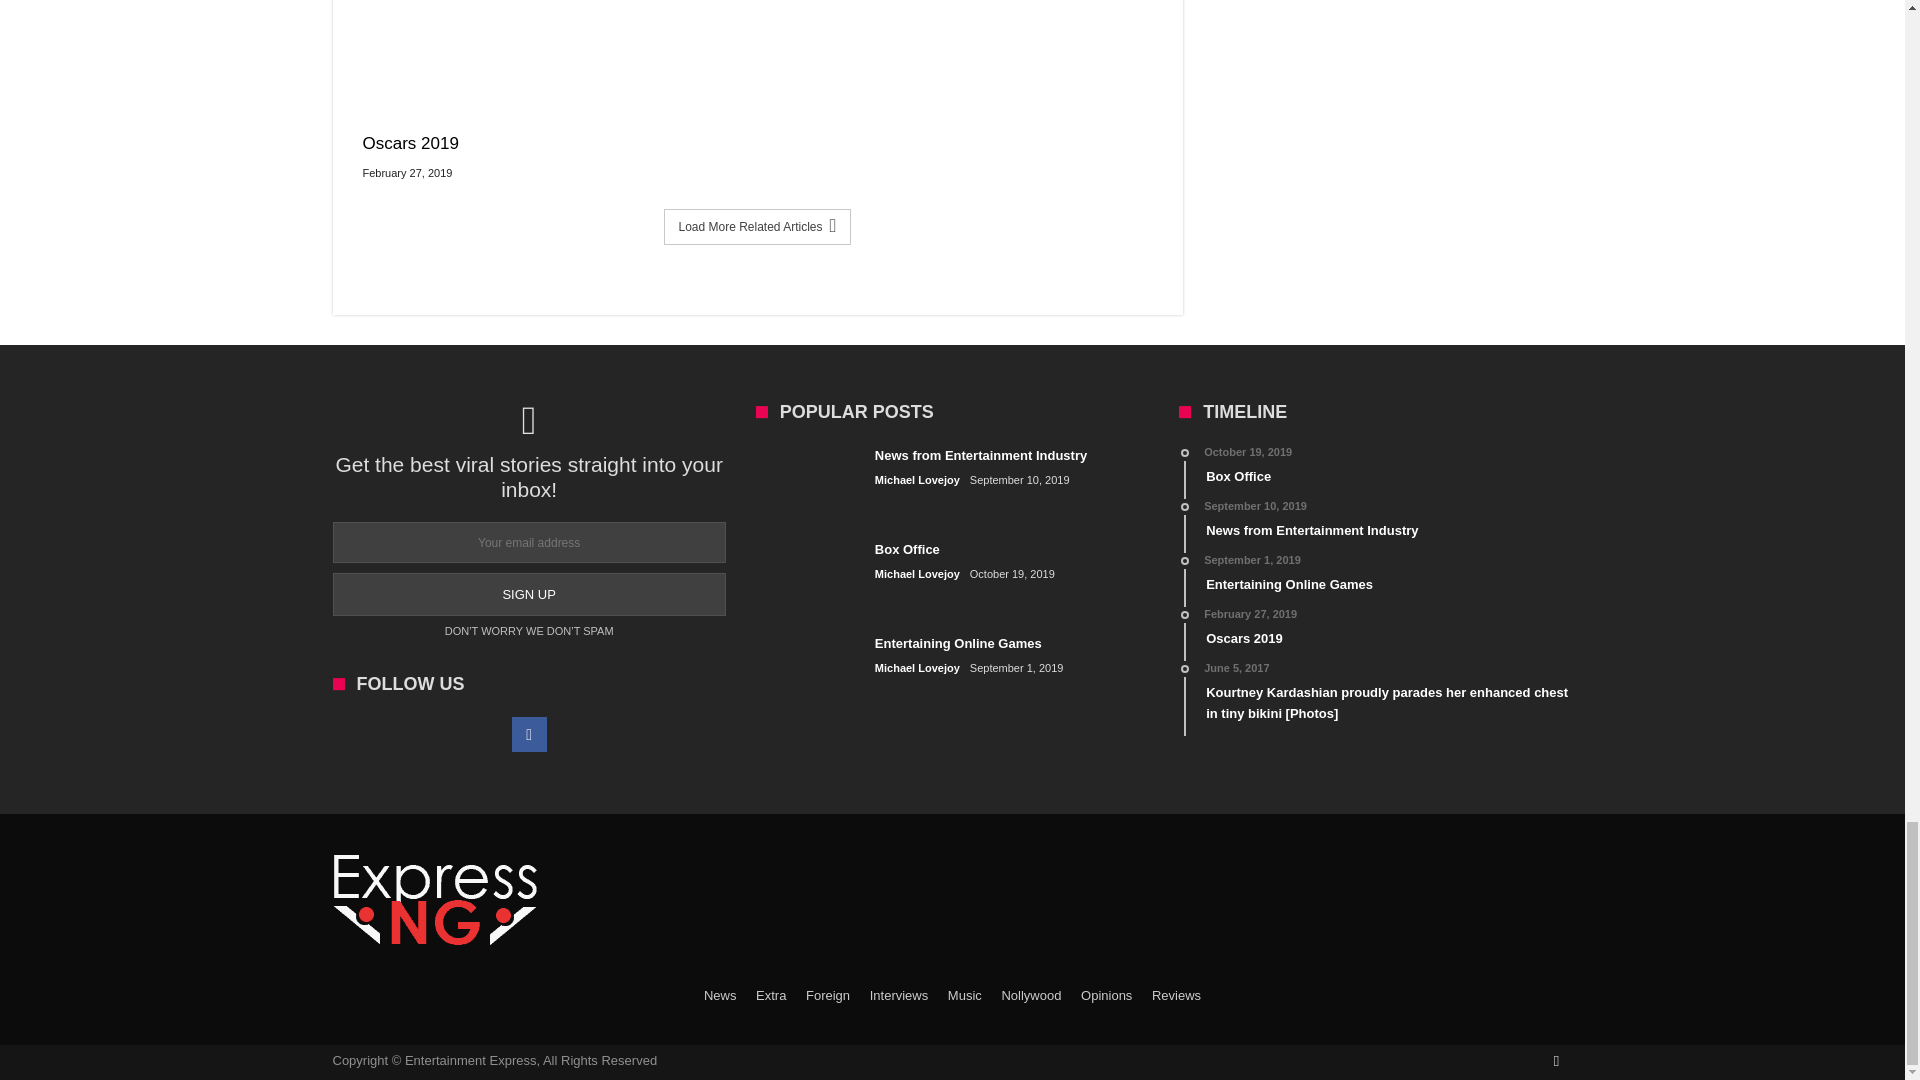  I want to click on Posts by Michael Lovejoy, so click(918, 574).